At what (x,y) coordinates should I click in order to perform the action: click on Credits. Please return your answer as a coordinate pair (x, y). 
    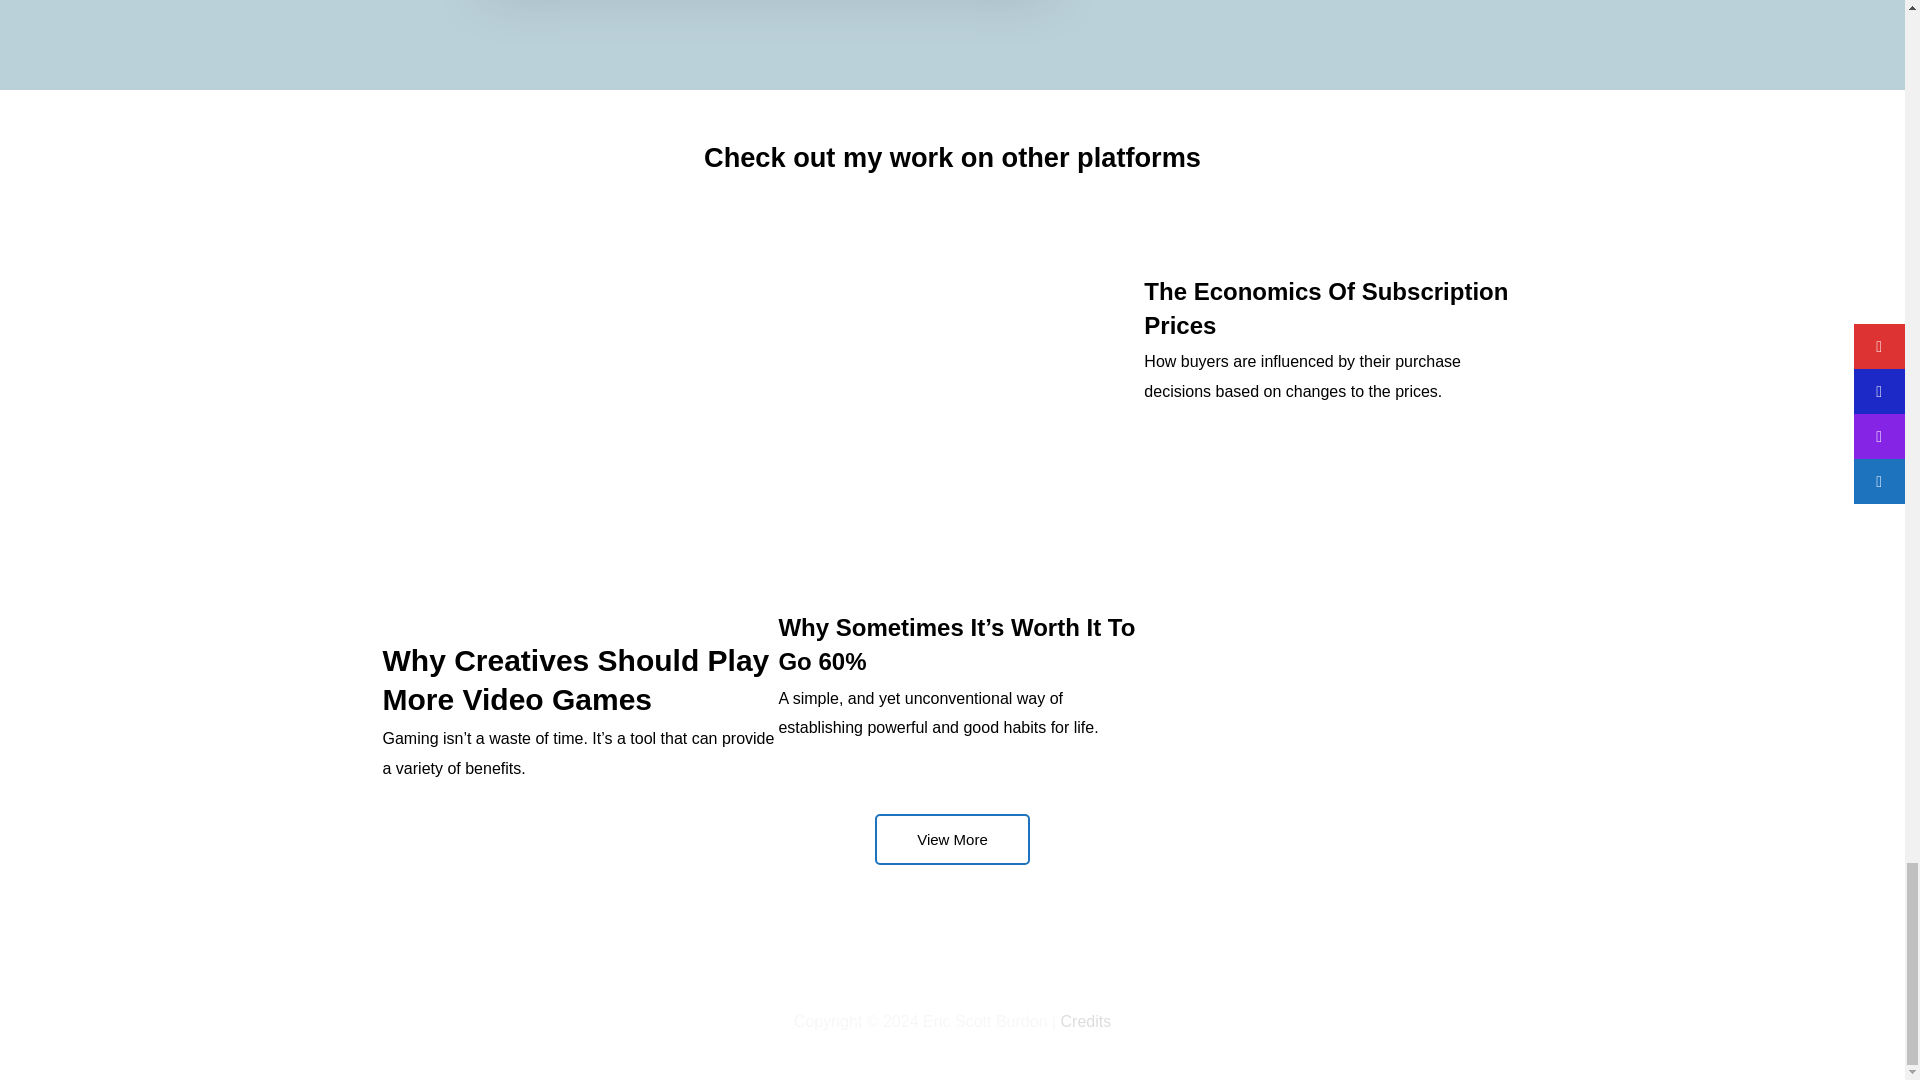
    Looking at the image, I should click on (1086, 1022).